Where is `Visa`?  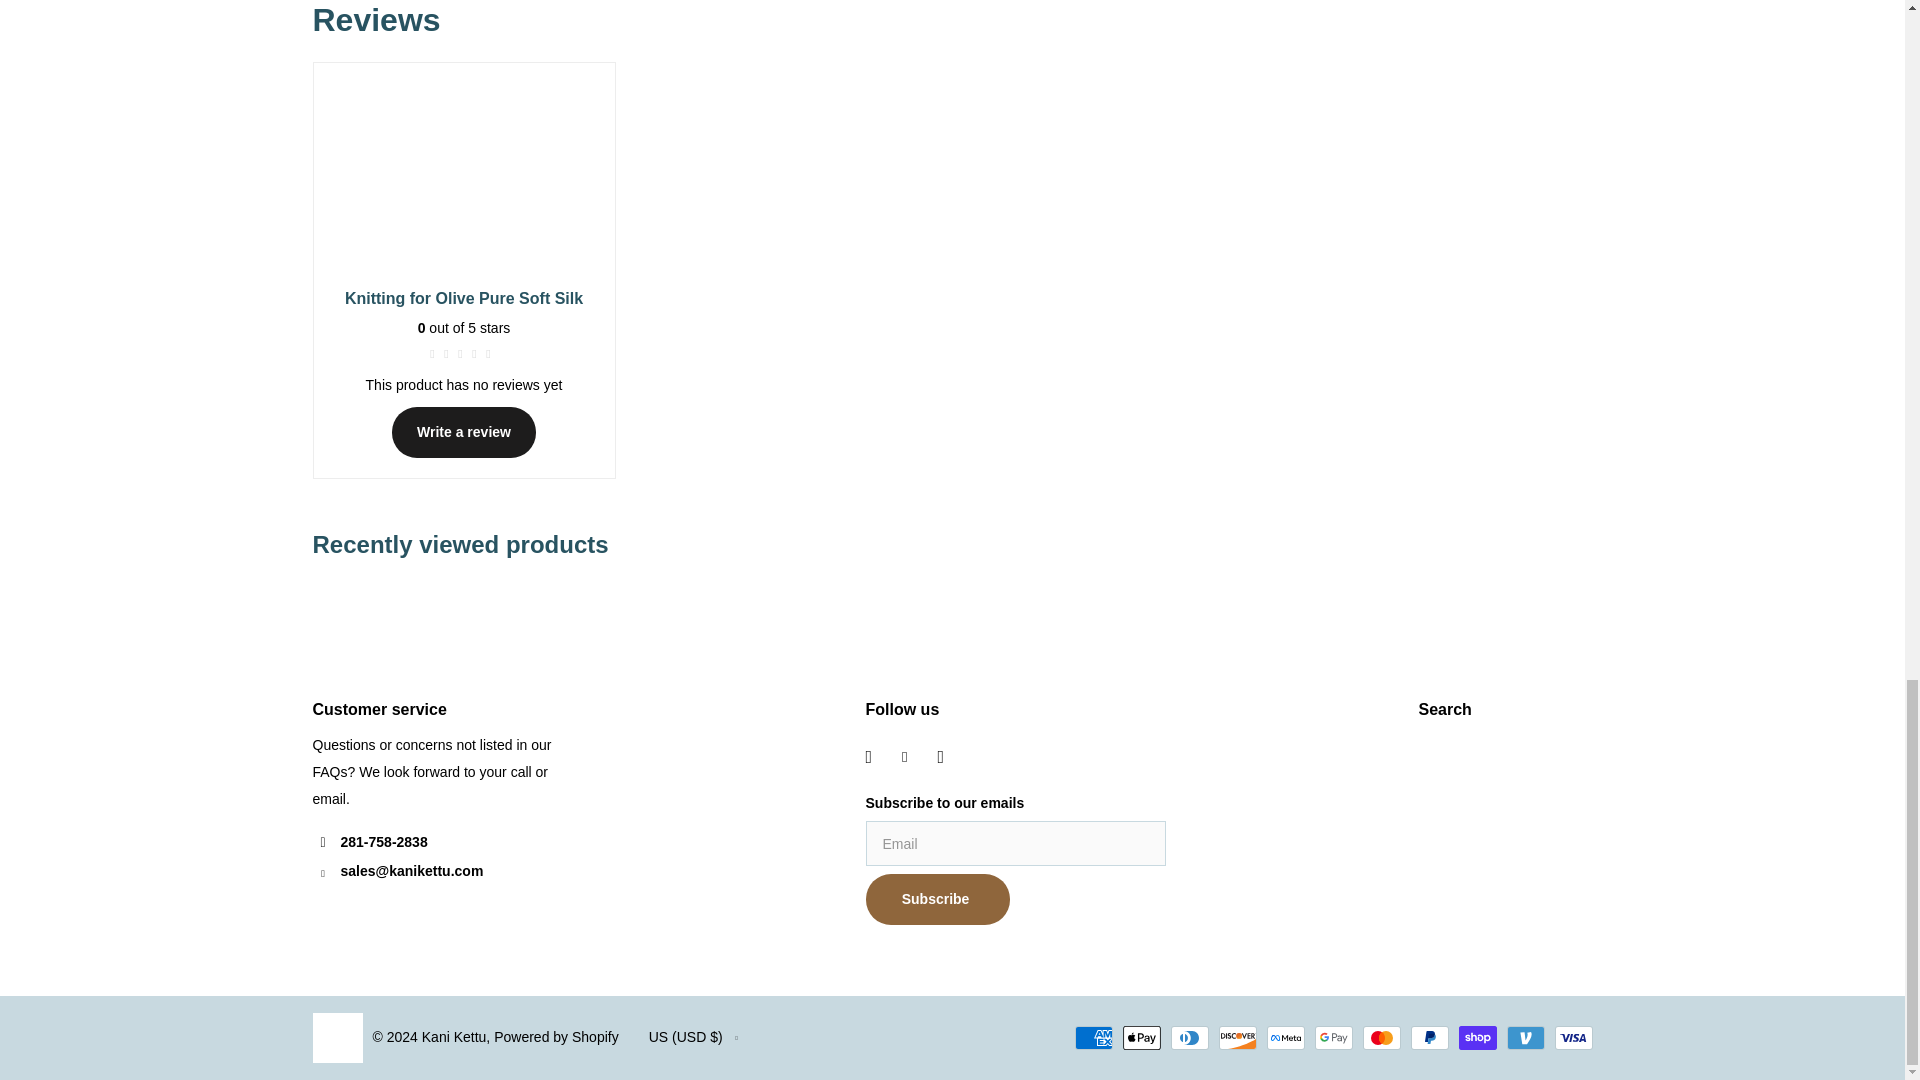 Visa is located at coordinates (1572, 1038).